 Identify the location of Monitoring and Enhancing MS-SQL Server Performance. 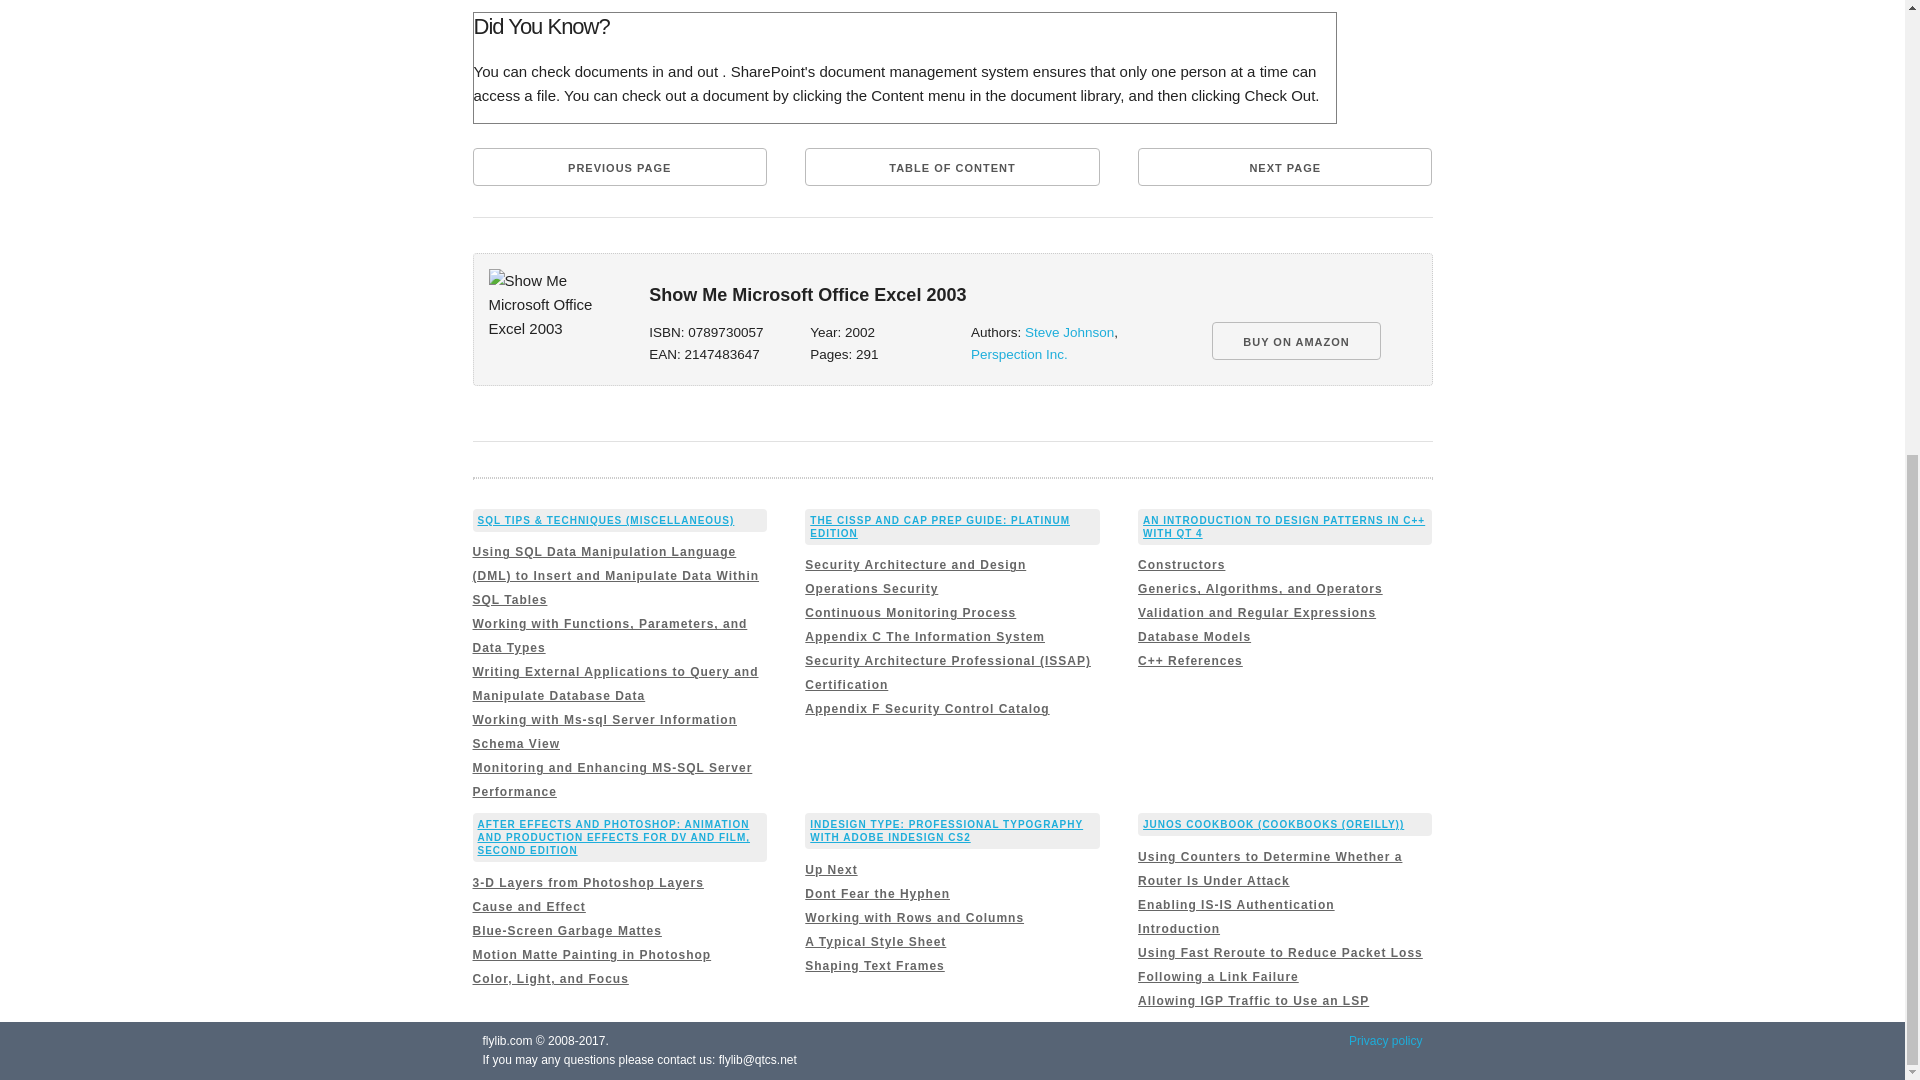
(612, 780).